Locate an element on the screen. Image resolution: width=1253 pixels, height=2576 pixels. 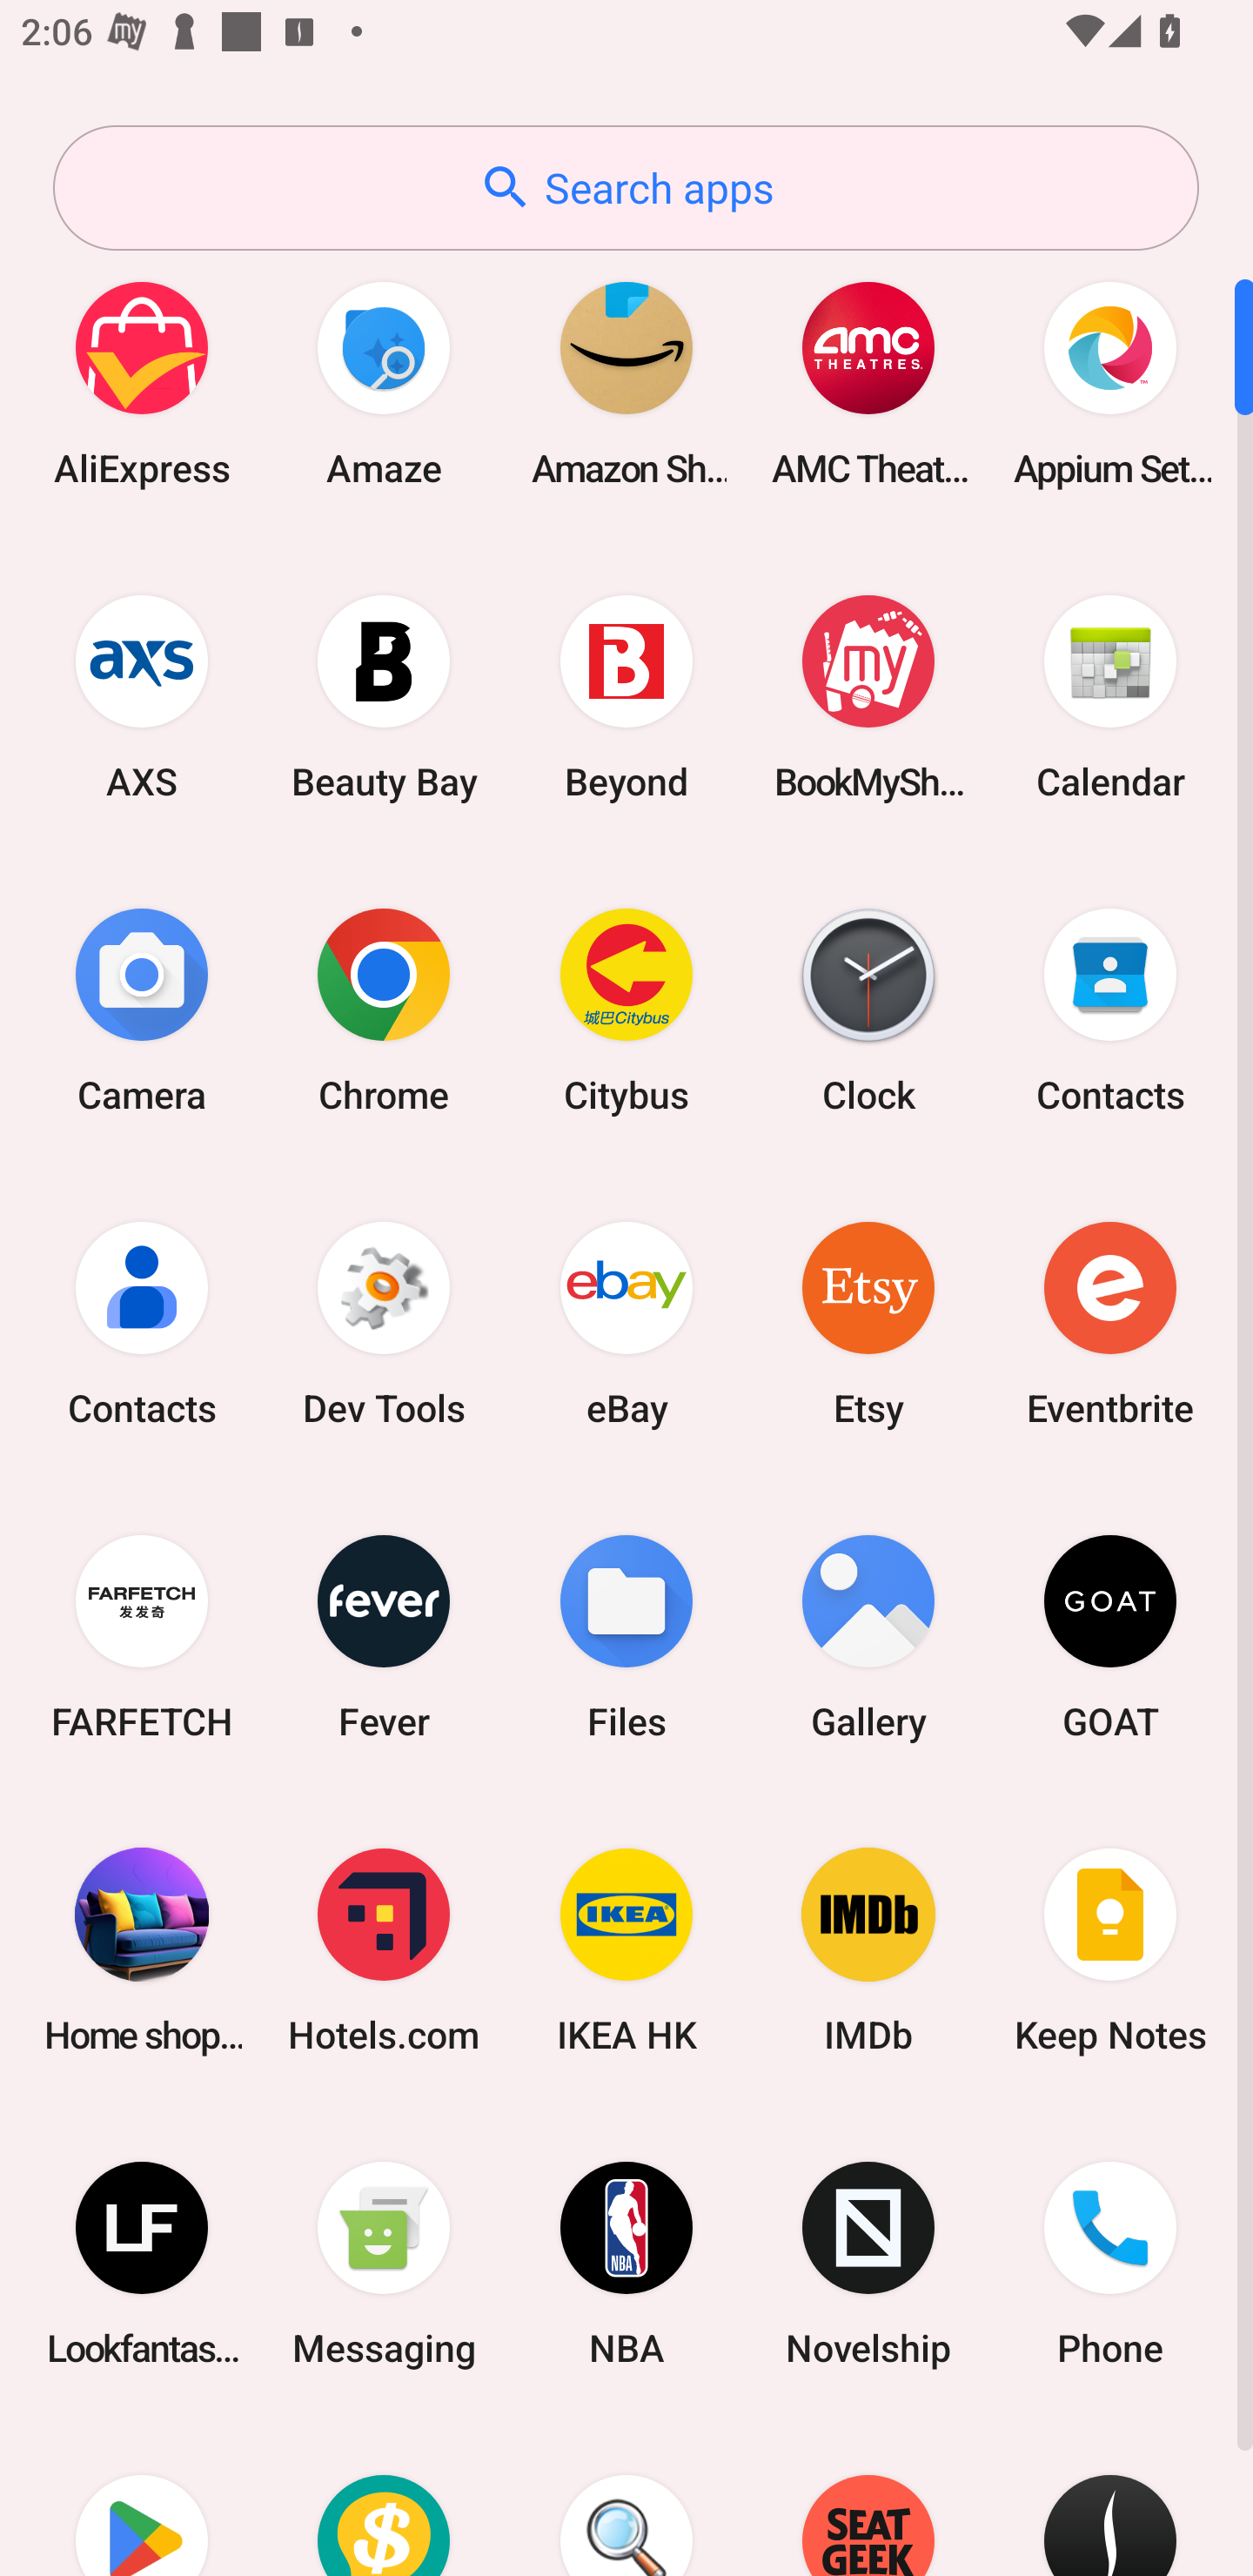
Messaging is located at coordinates (384, 2264).